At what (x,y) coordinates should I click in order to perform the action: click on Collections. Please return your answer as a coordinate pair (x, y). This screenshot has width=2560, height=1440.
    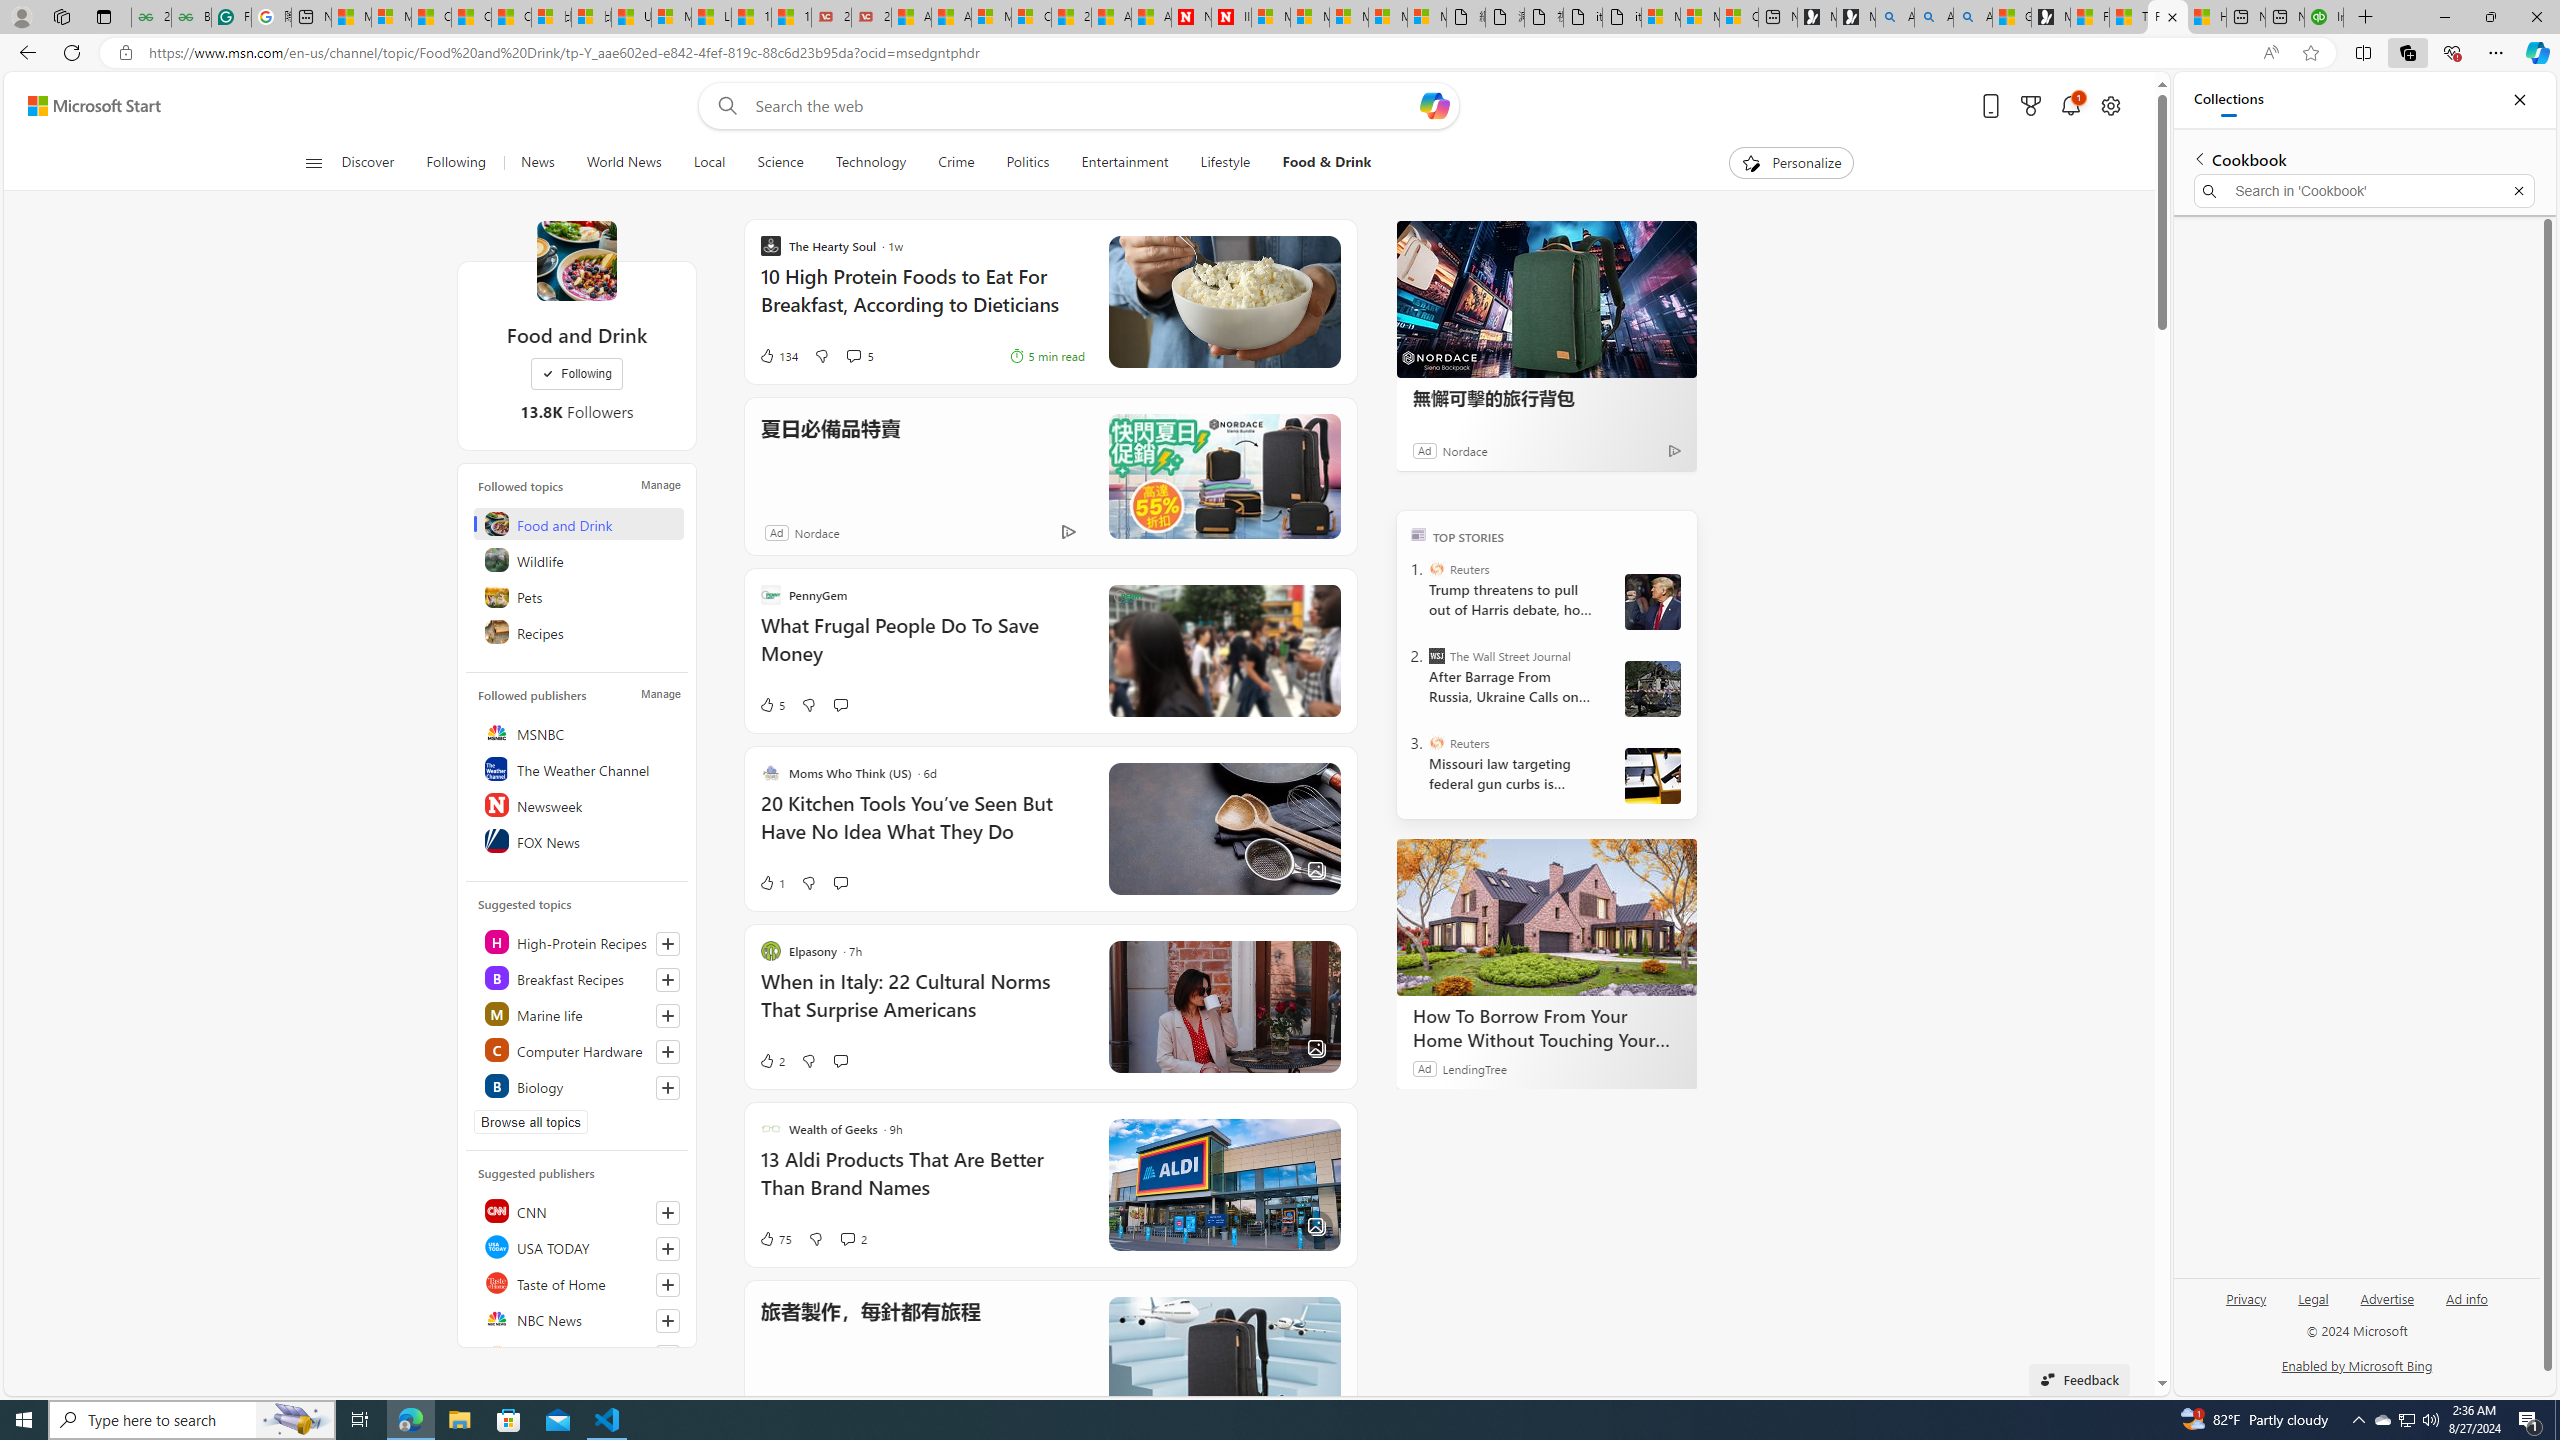
    Looking at the image, I should click on (2228, 100).